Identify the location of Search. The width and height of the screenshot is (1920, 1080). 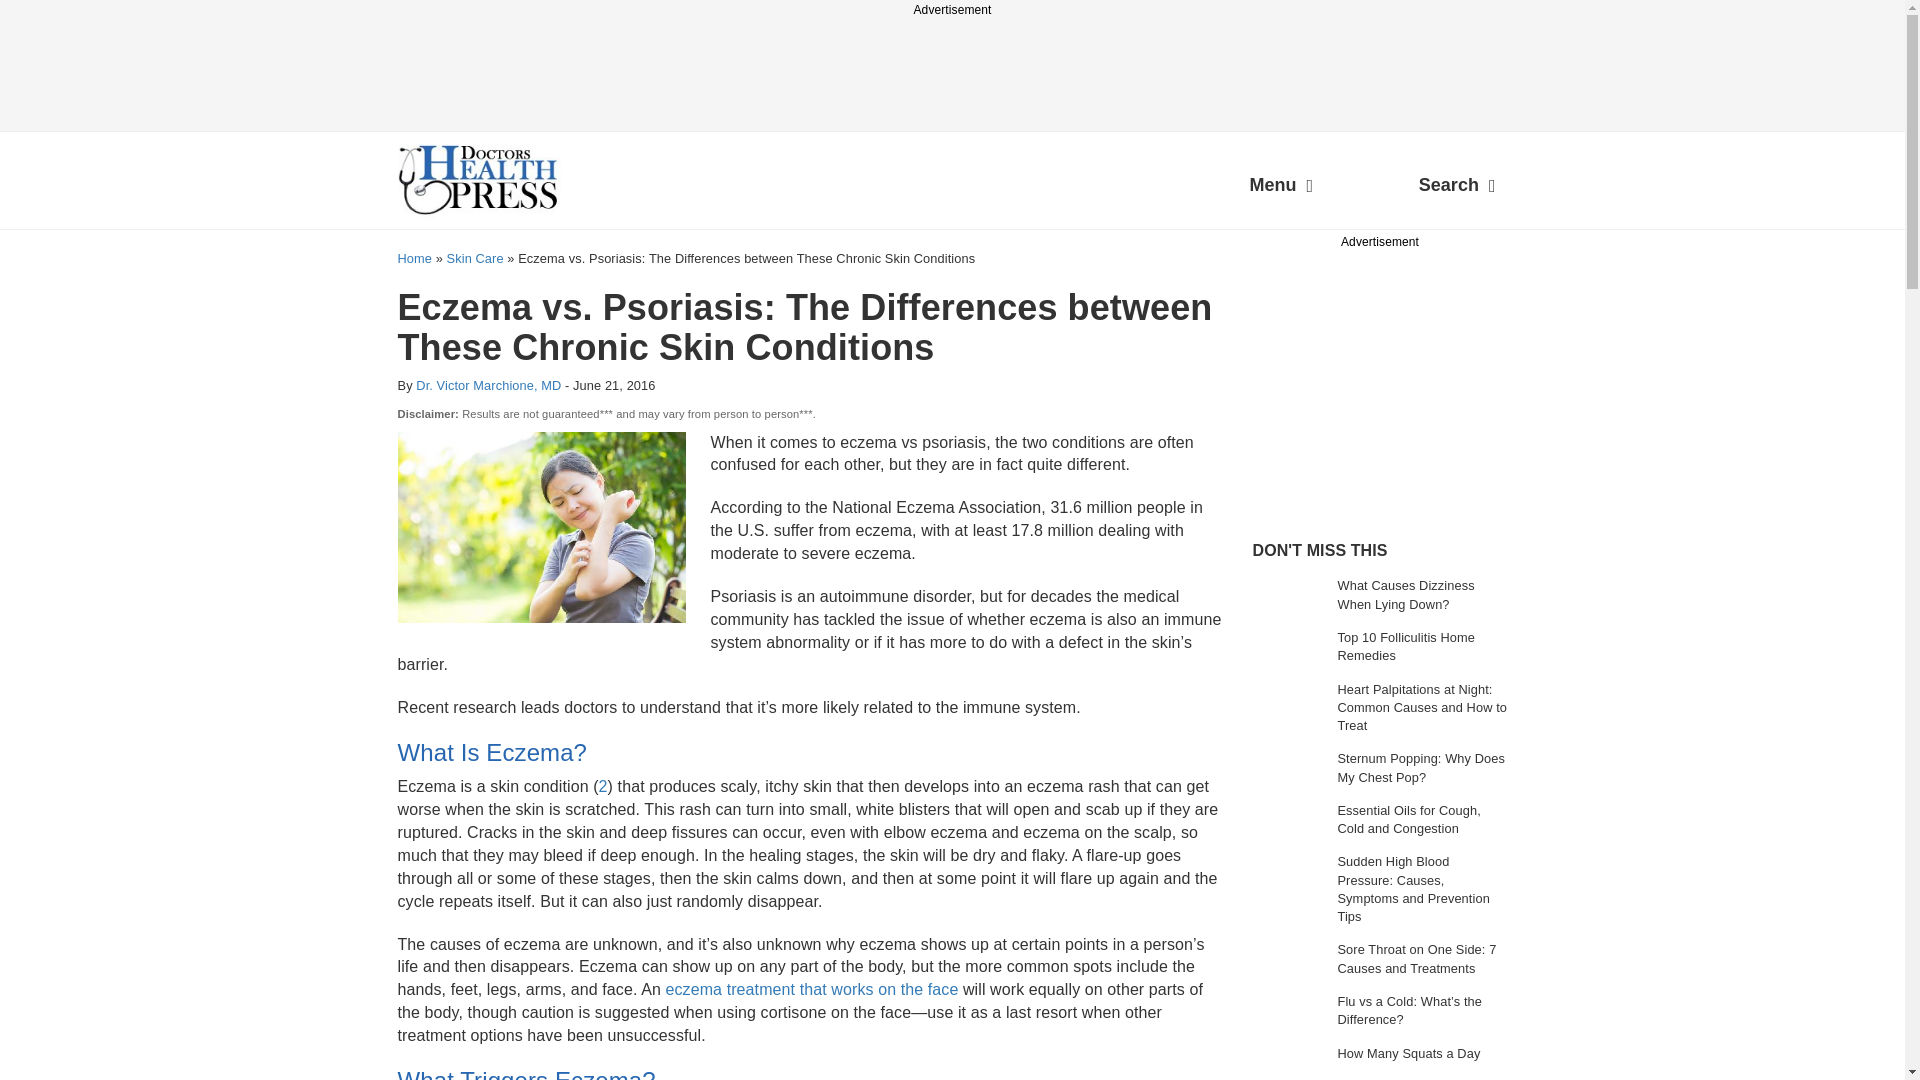
(1457, 188).